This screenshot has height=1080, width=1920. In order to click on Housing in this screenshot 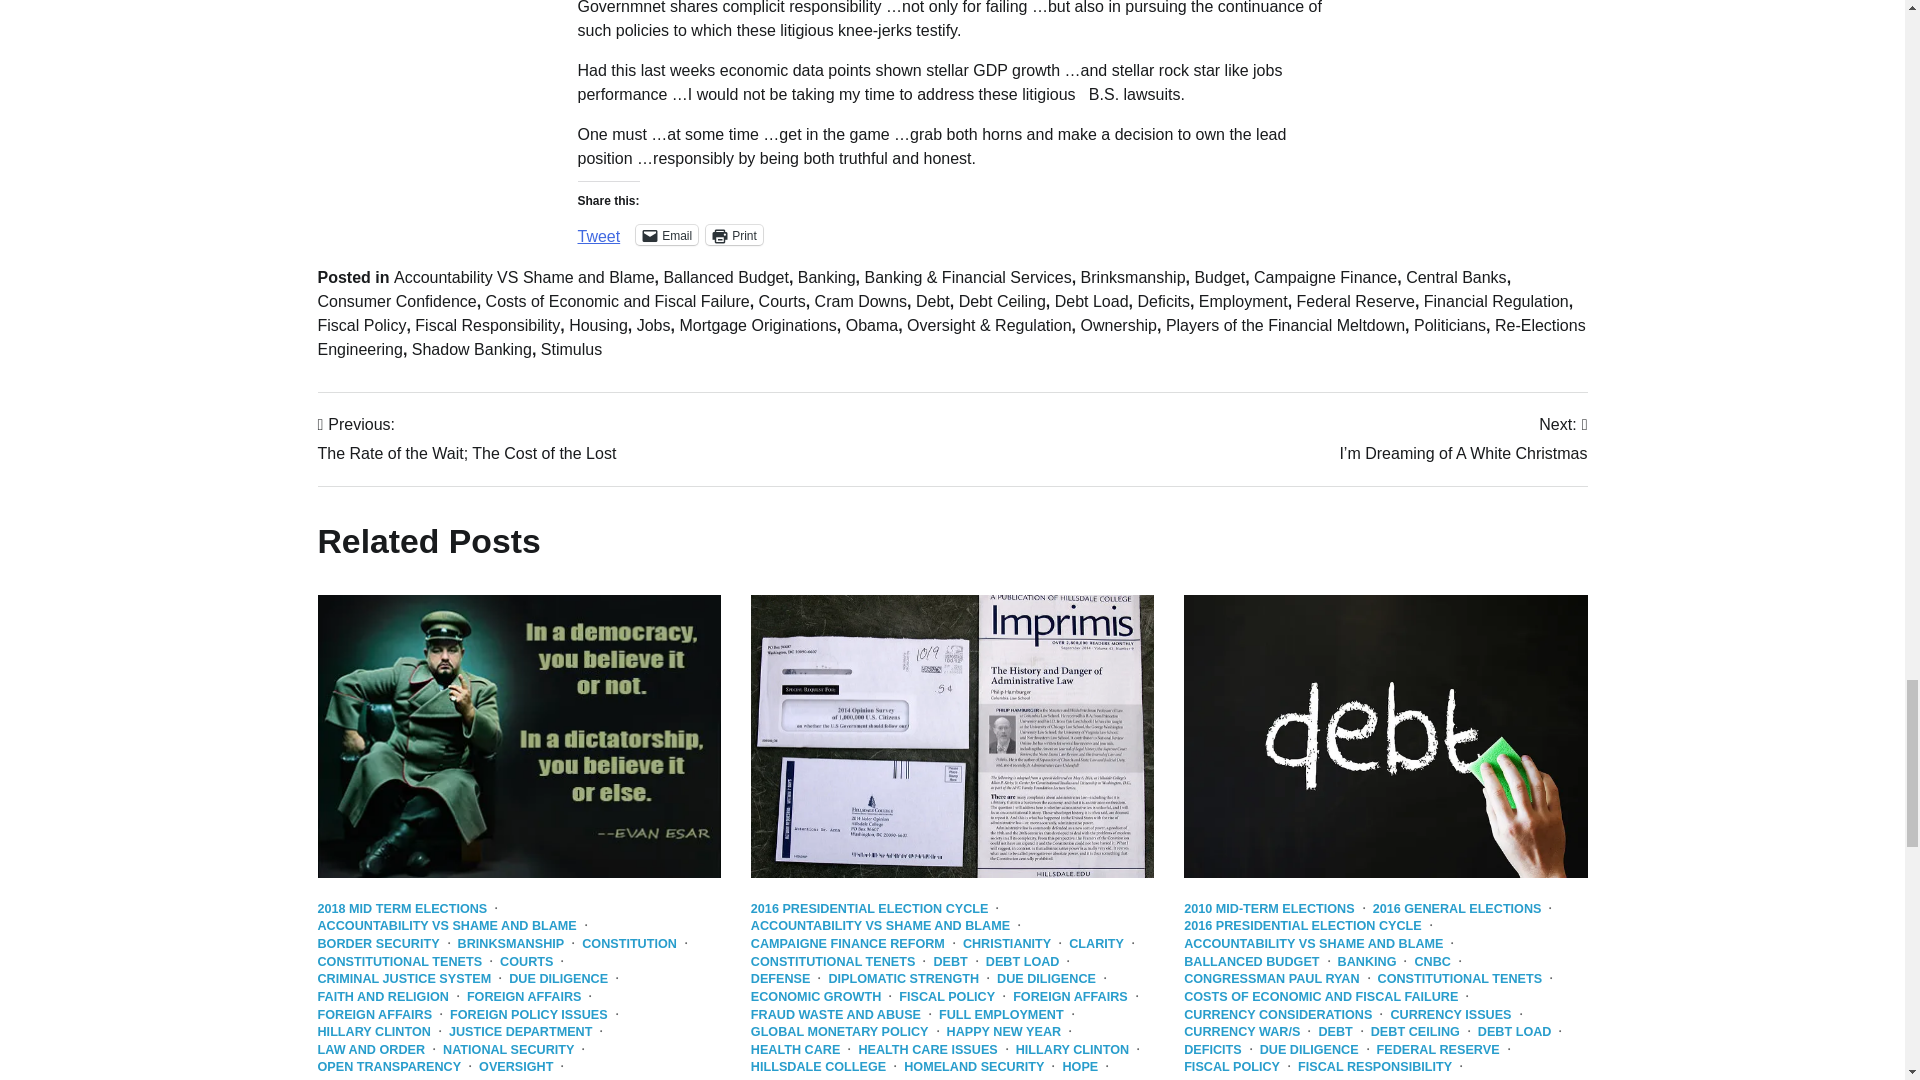, I will do `click(598, 325)`.